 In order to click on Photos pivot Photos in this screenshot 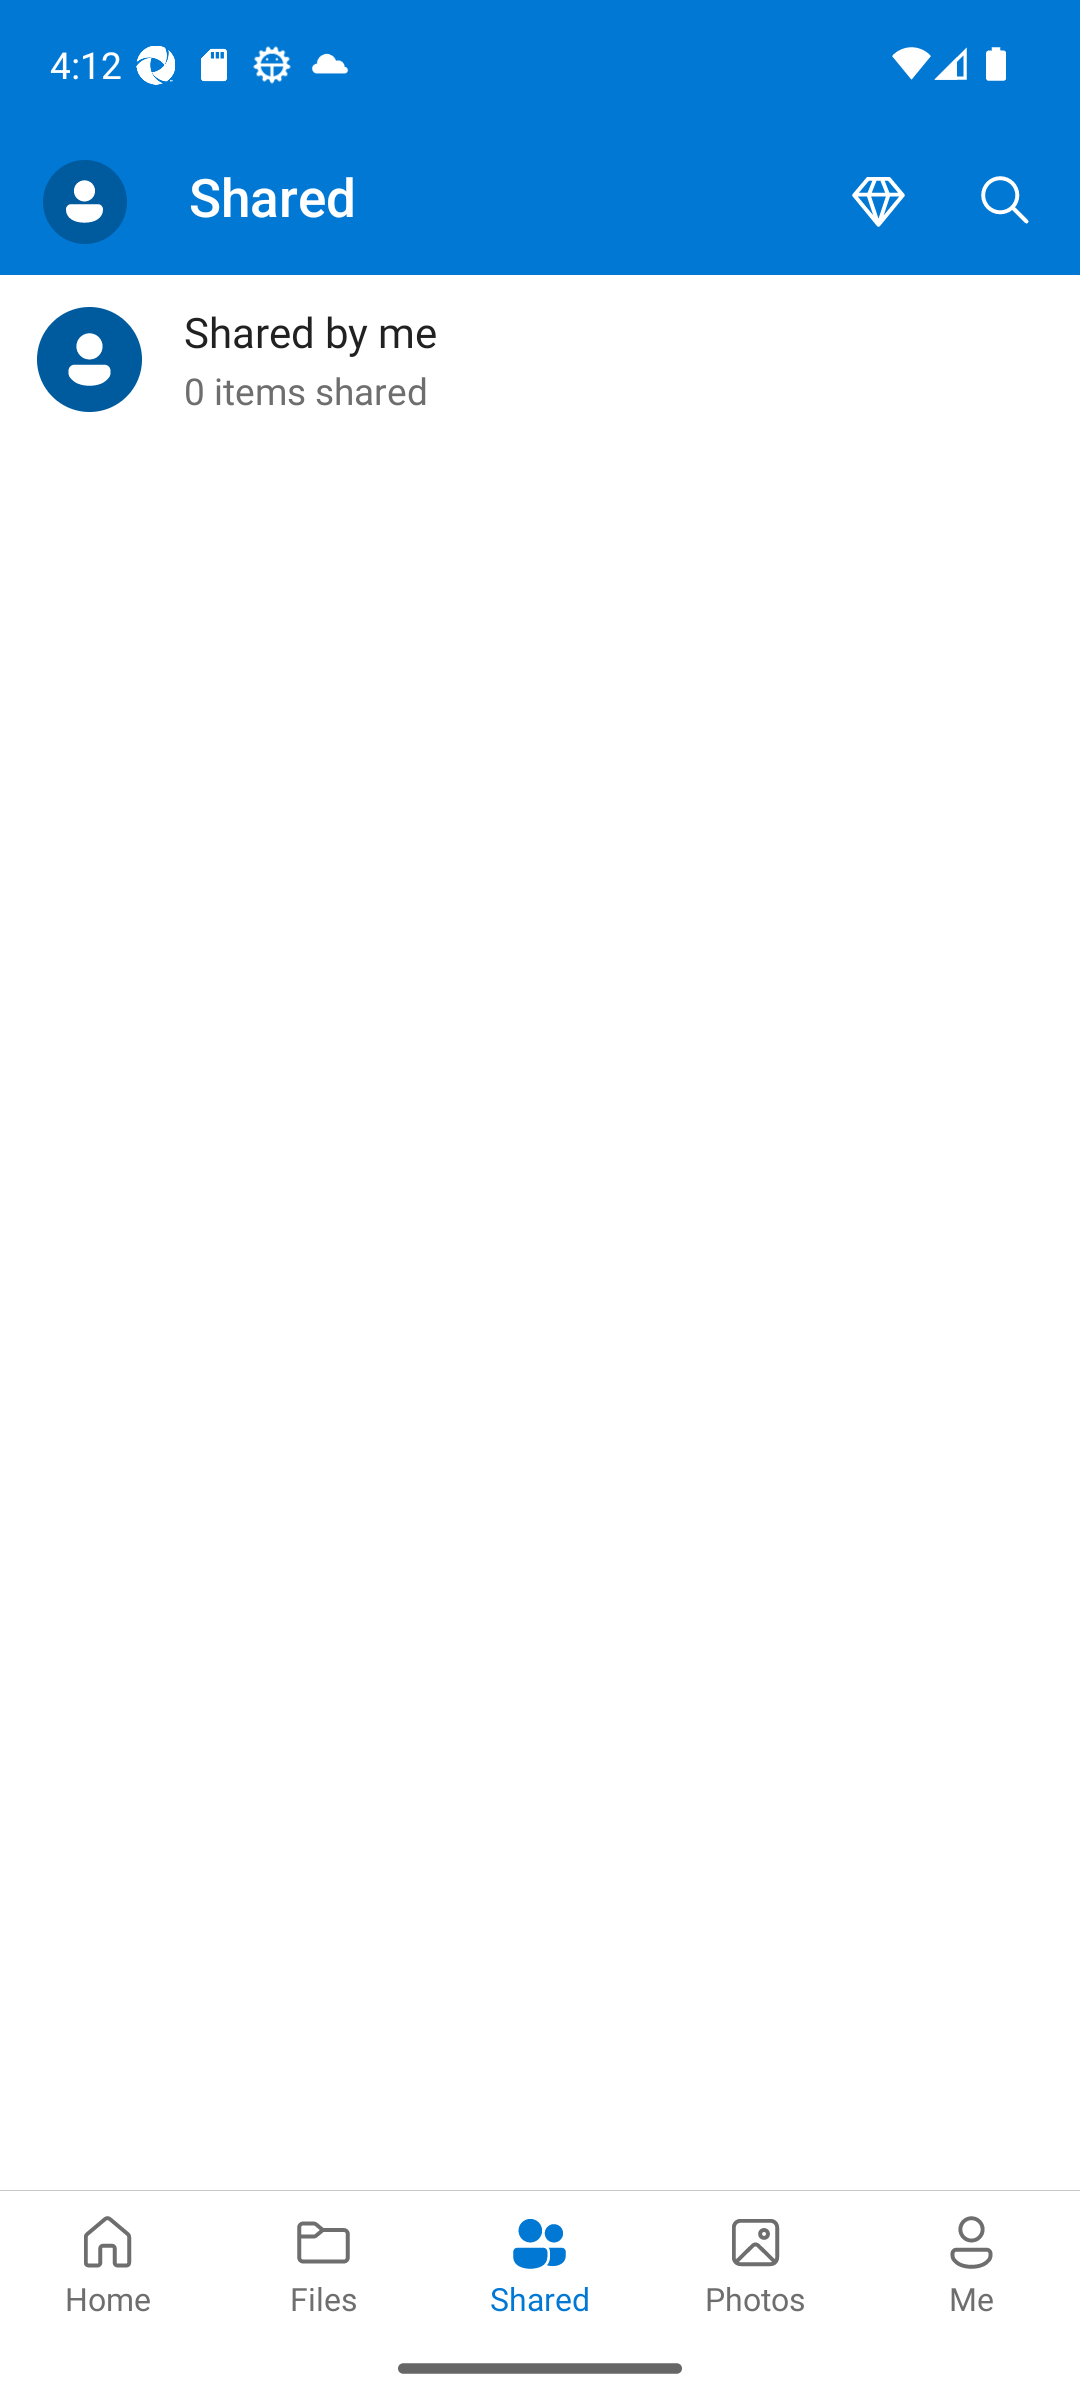, I will do `click(756, 2262)`.